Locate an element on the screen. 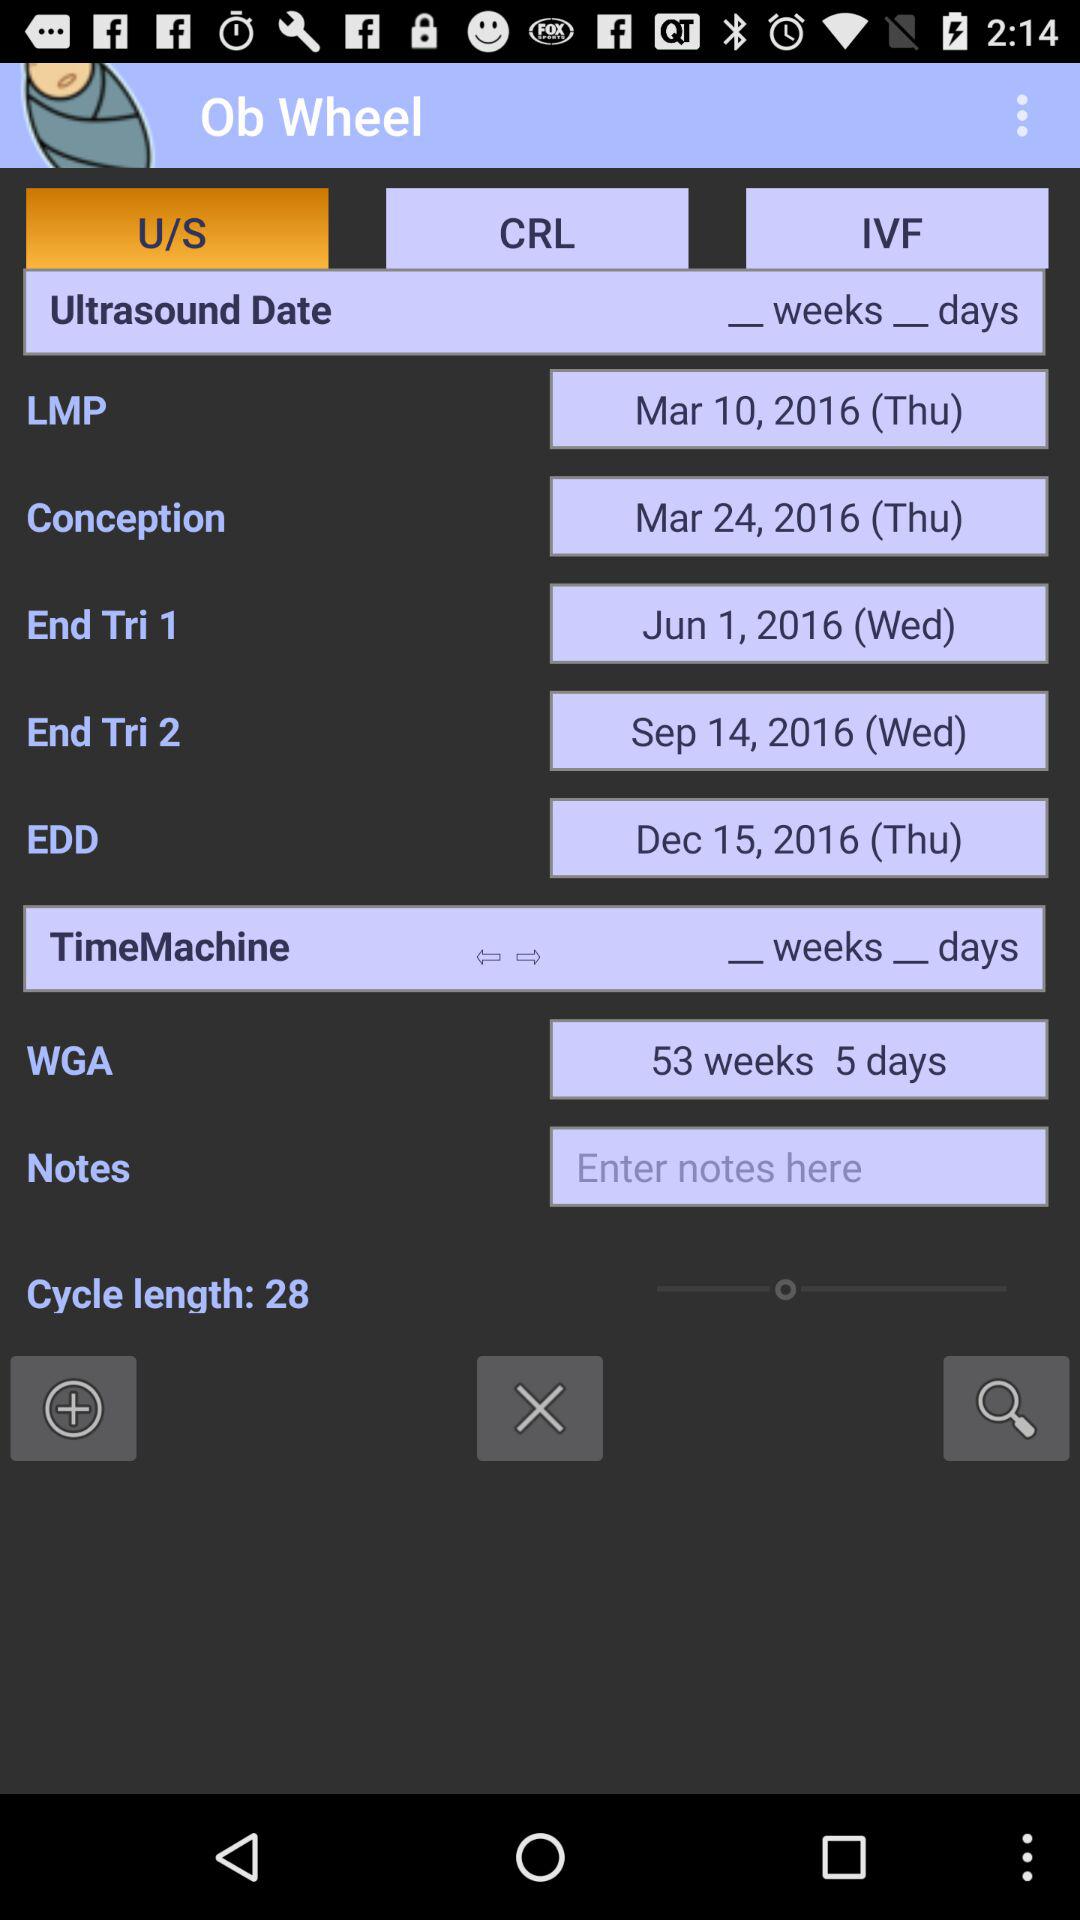 The width and height of the screenshot is (1080, 1920). choose the item above the end tri 1 item is located at coordinates (274, 516).